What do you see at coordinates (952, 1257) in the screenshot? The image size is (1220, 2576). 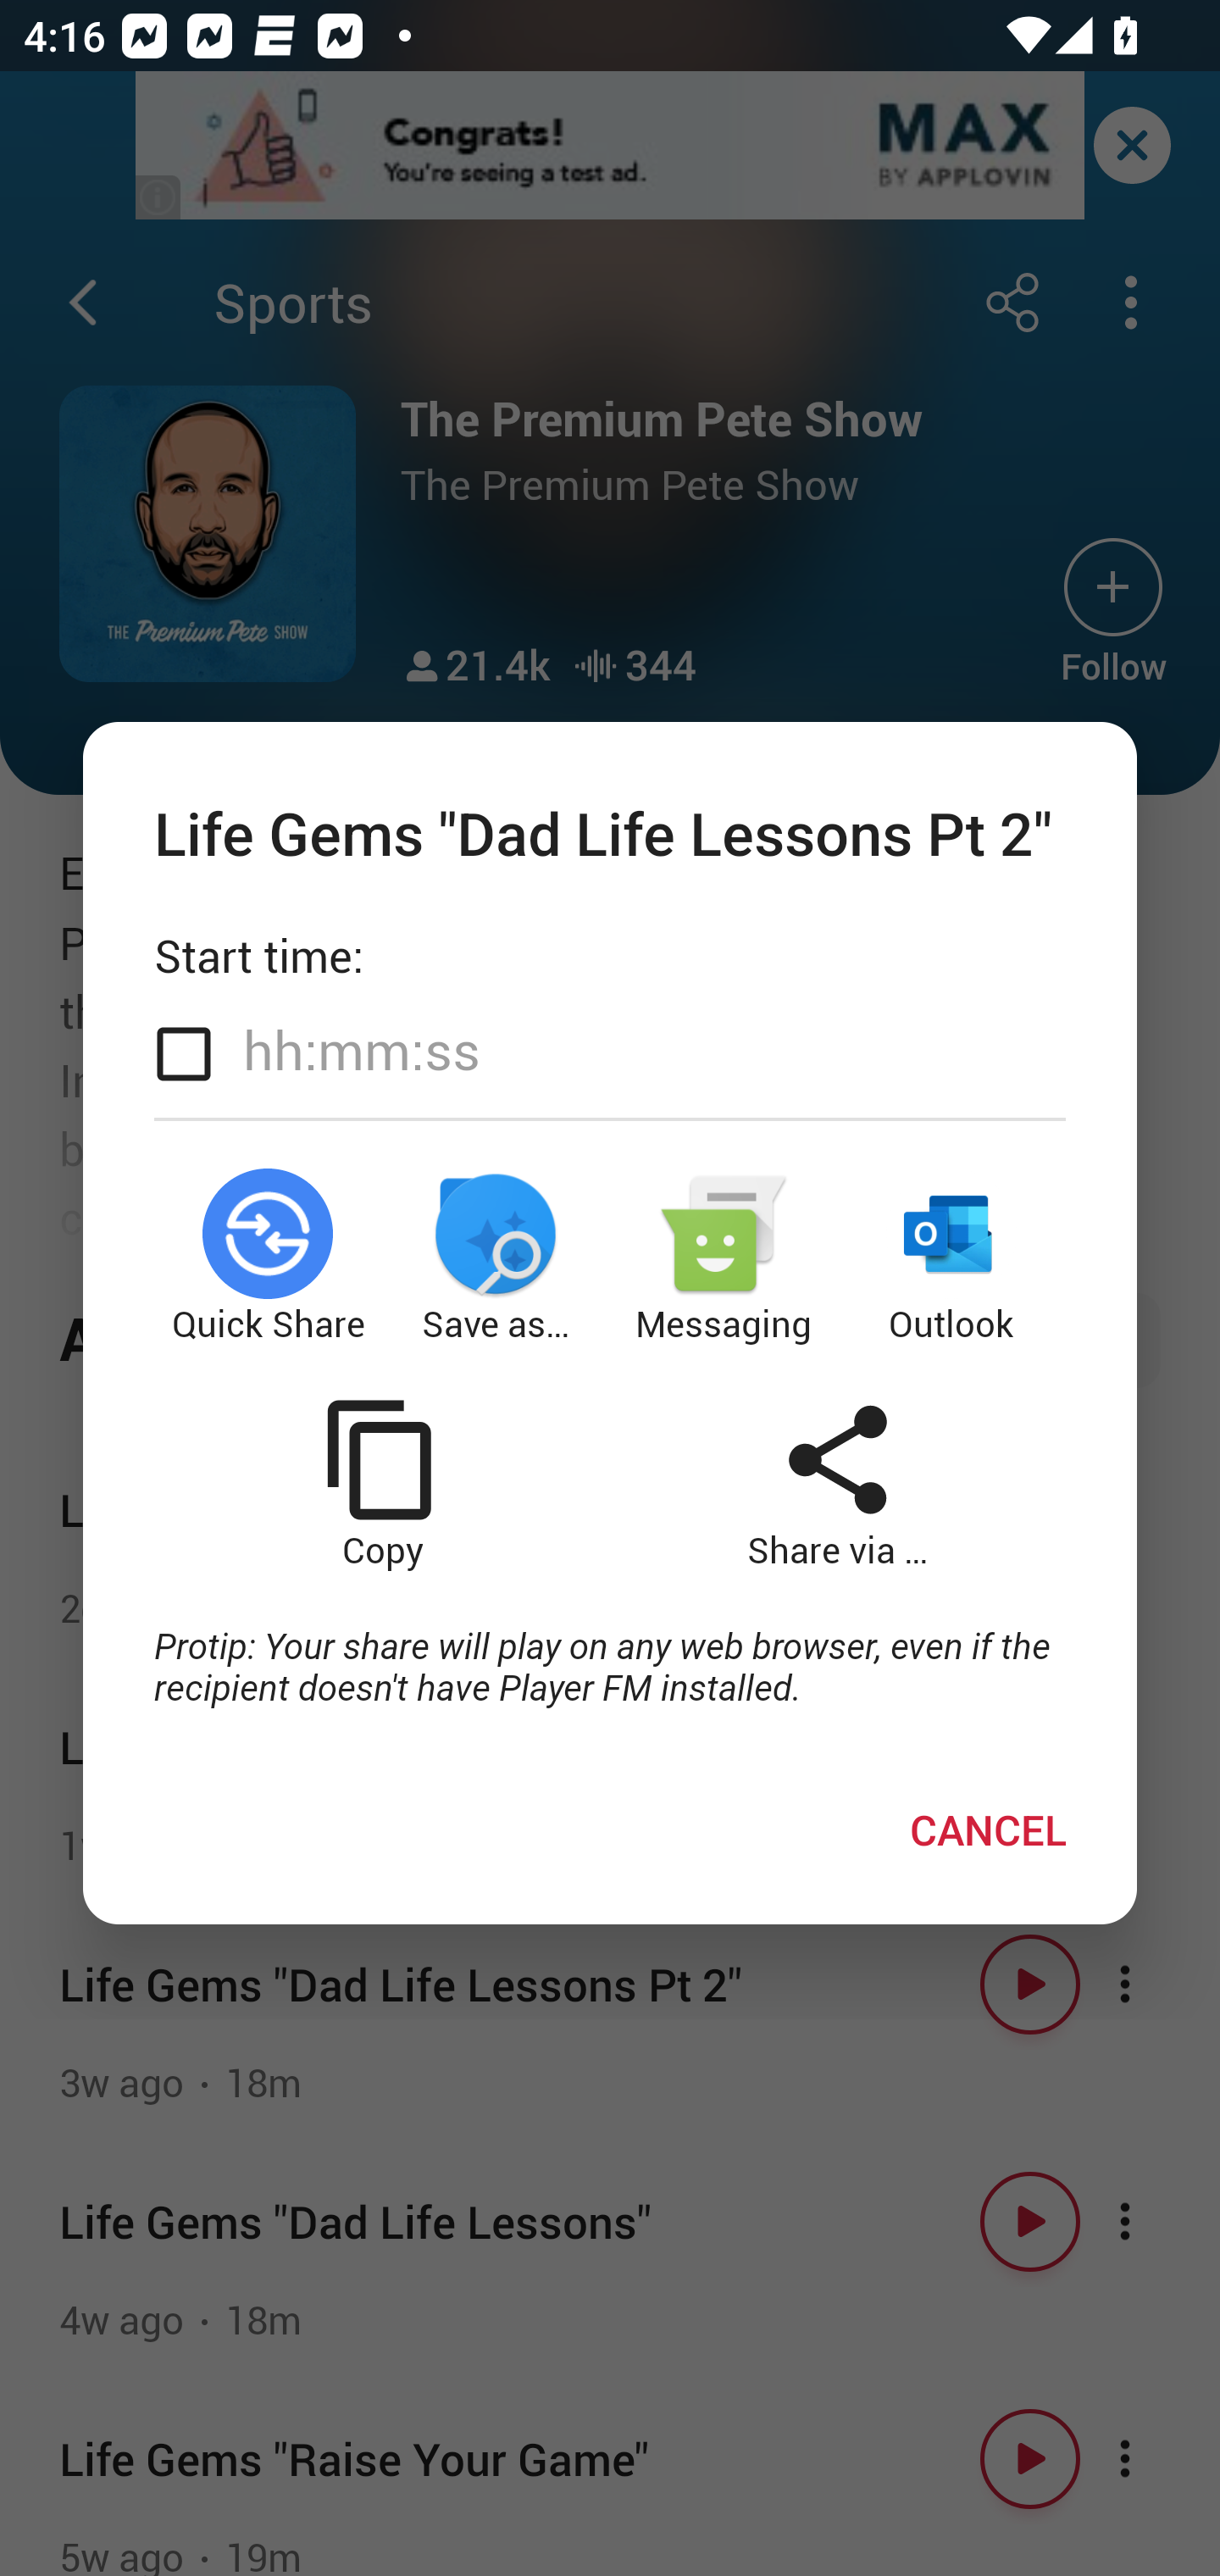 I see `Outlook` at bounding box center [952, 1257].